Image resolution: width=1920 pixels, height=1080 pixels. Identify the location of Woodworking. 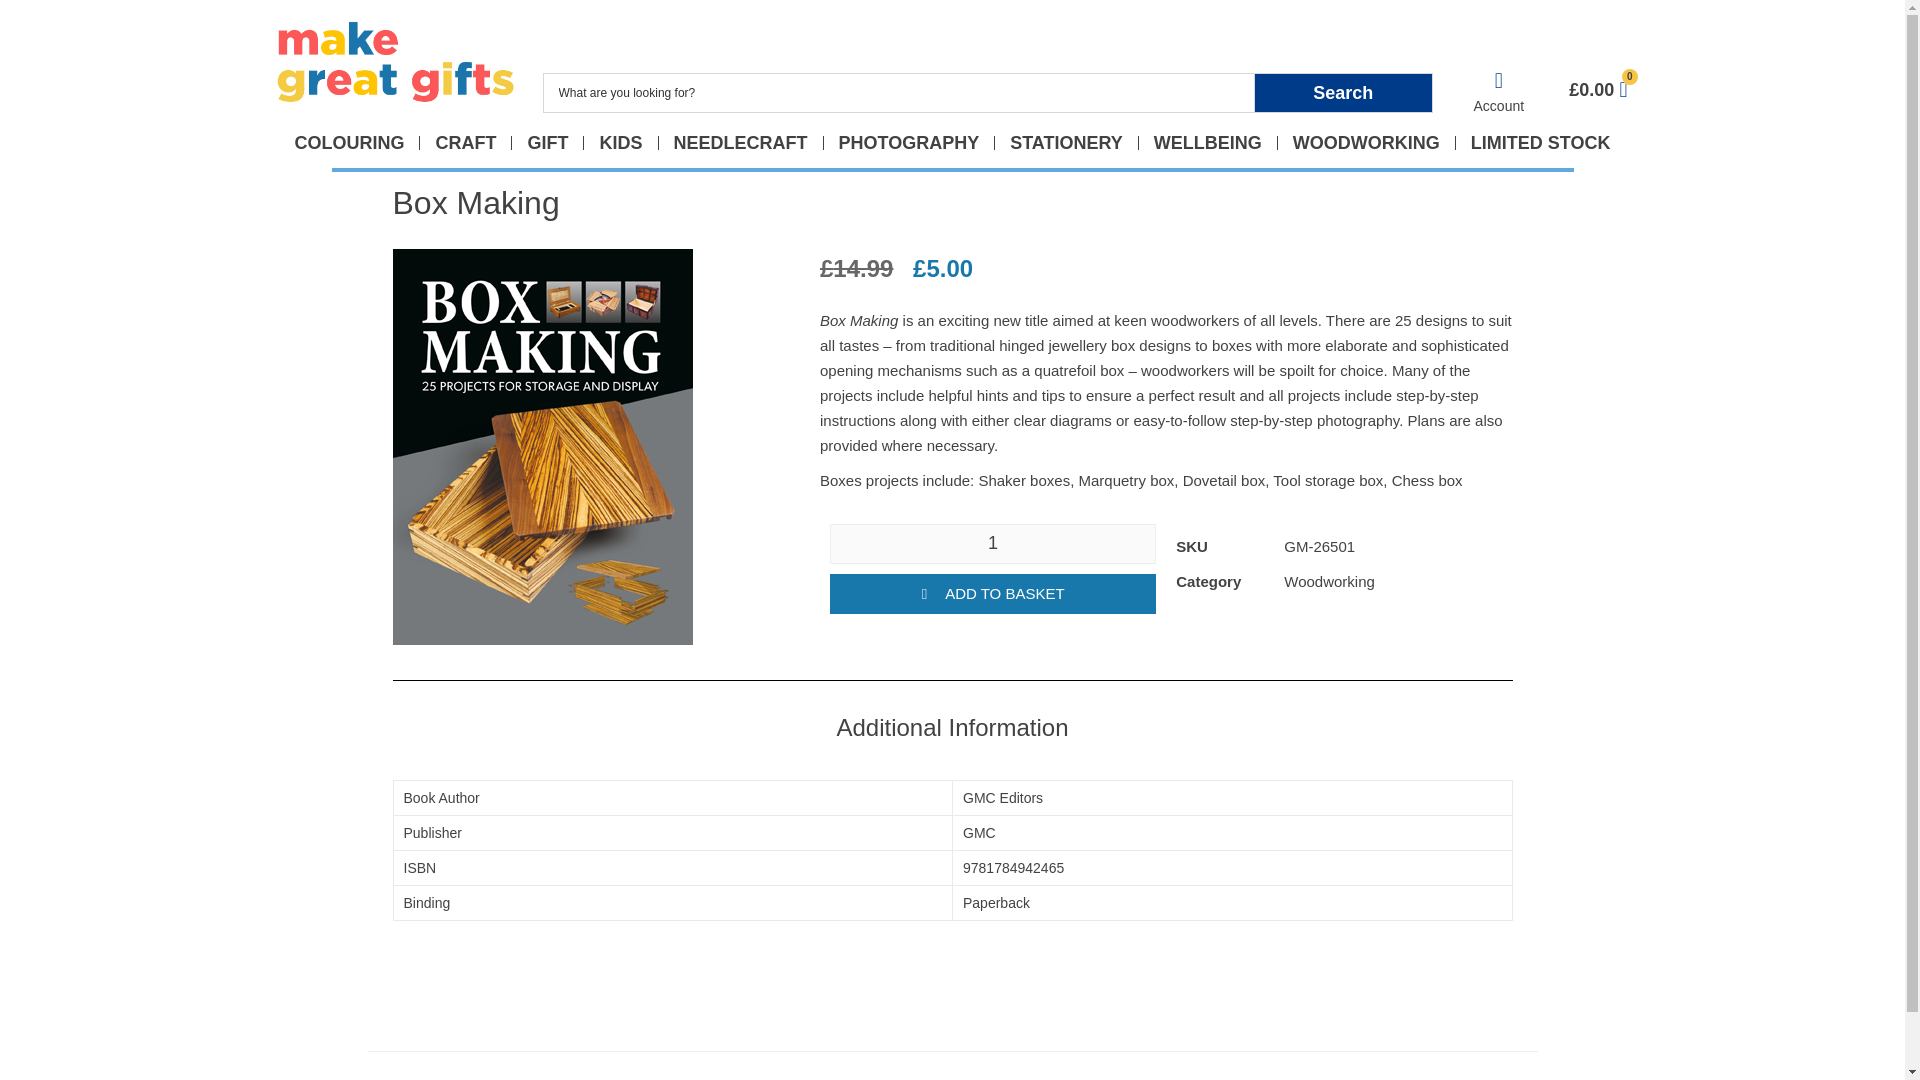
(1329, 580).